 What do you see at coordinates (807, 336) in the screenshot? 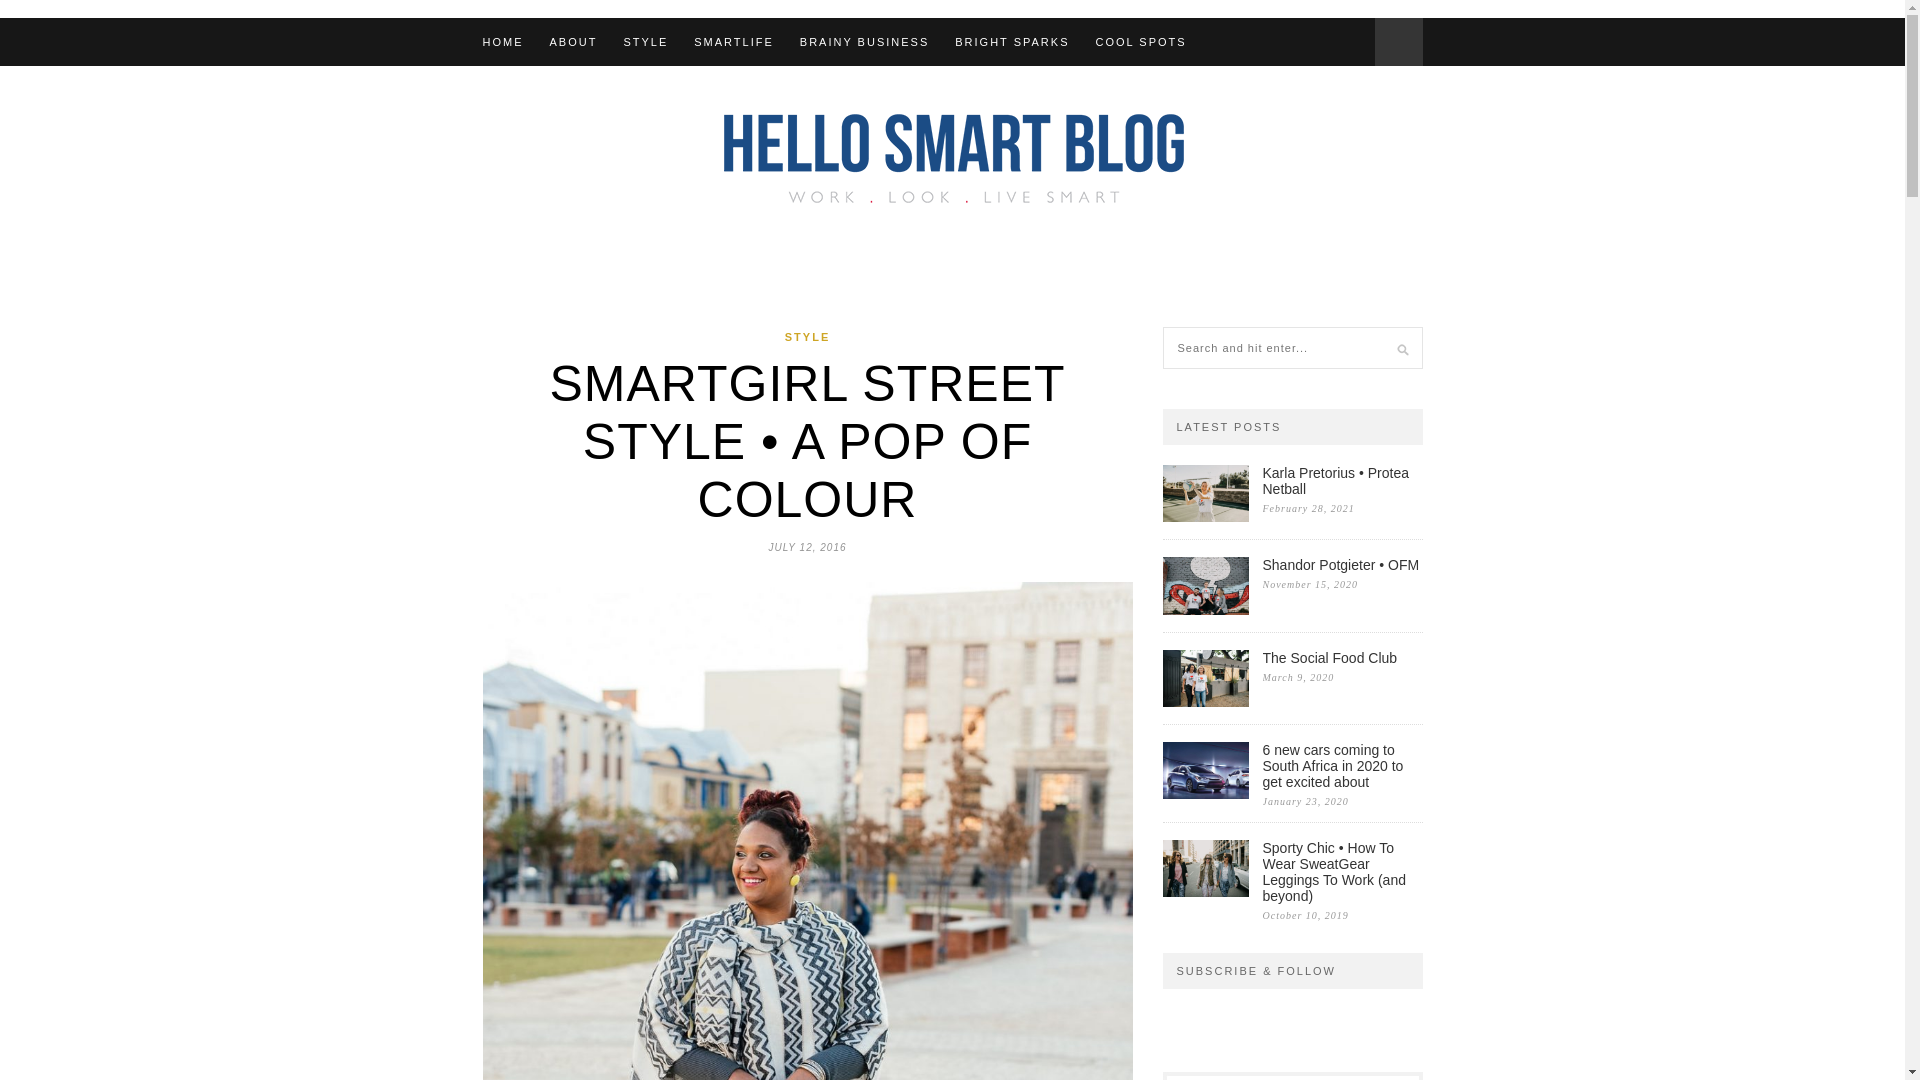
I see `View all posts in Style` at bounding box center [807, 336].